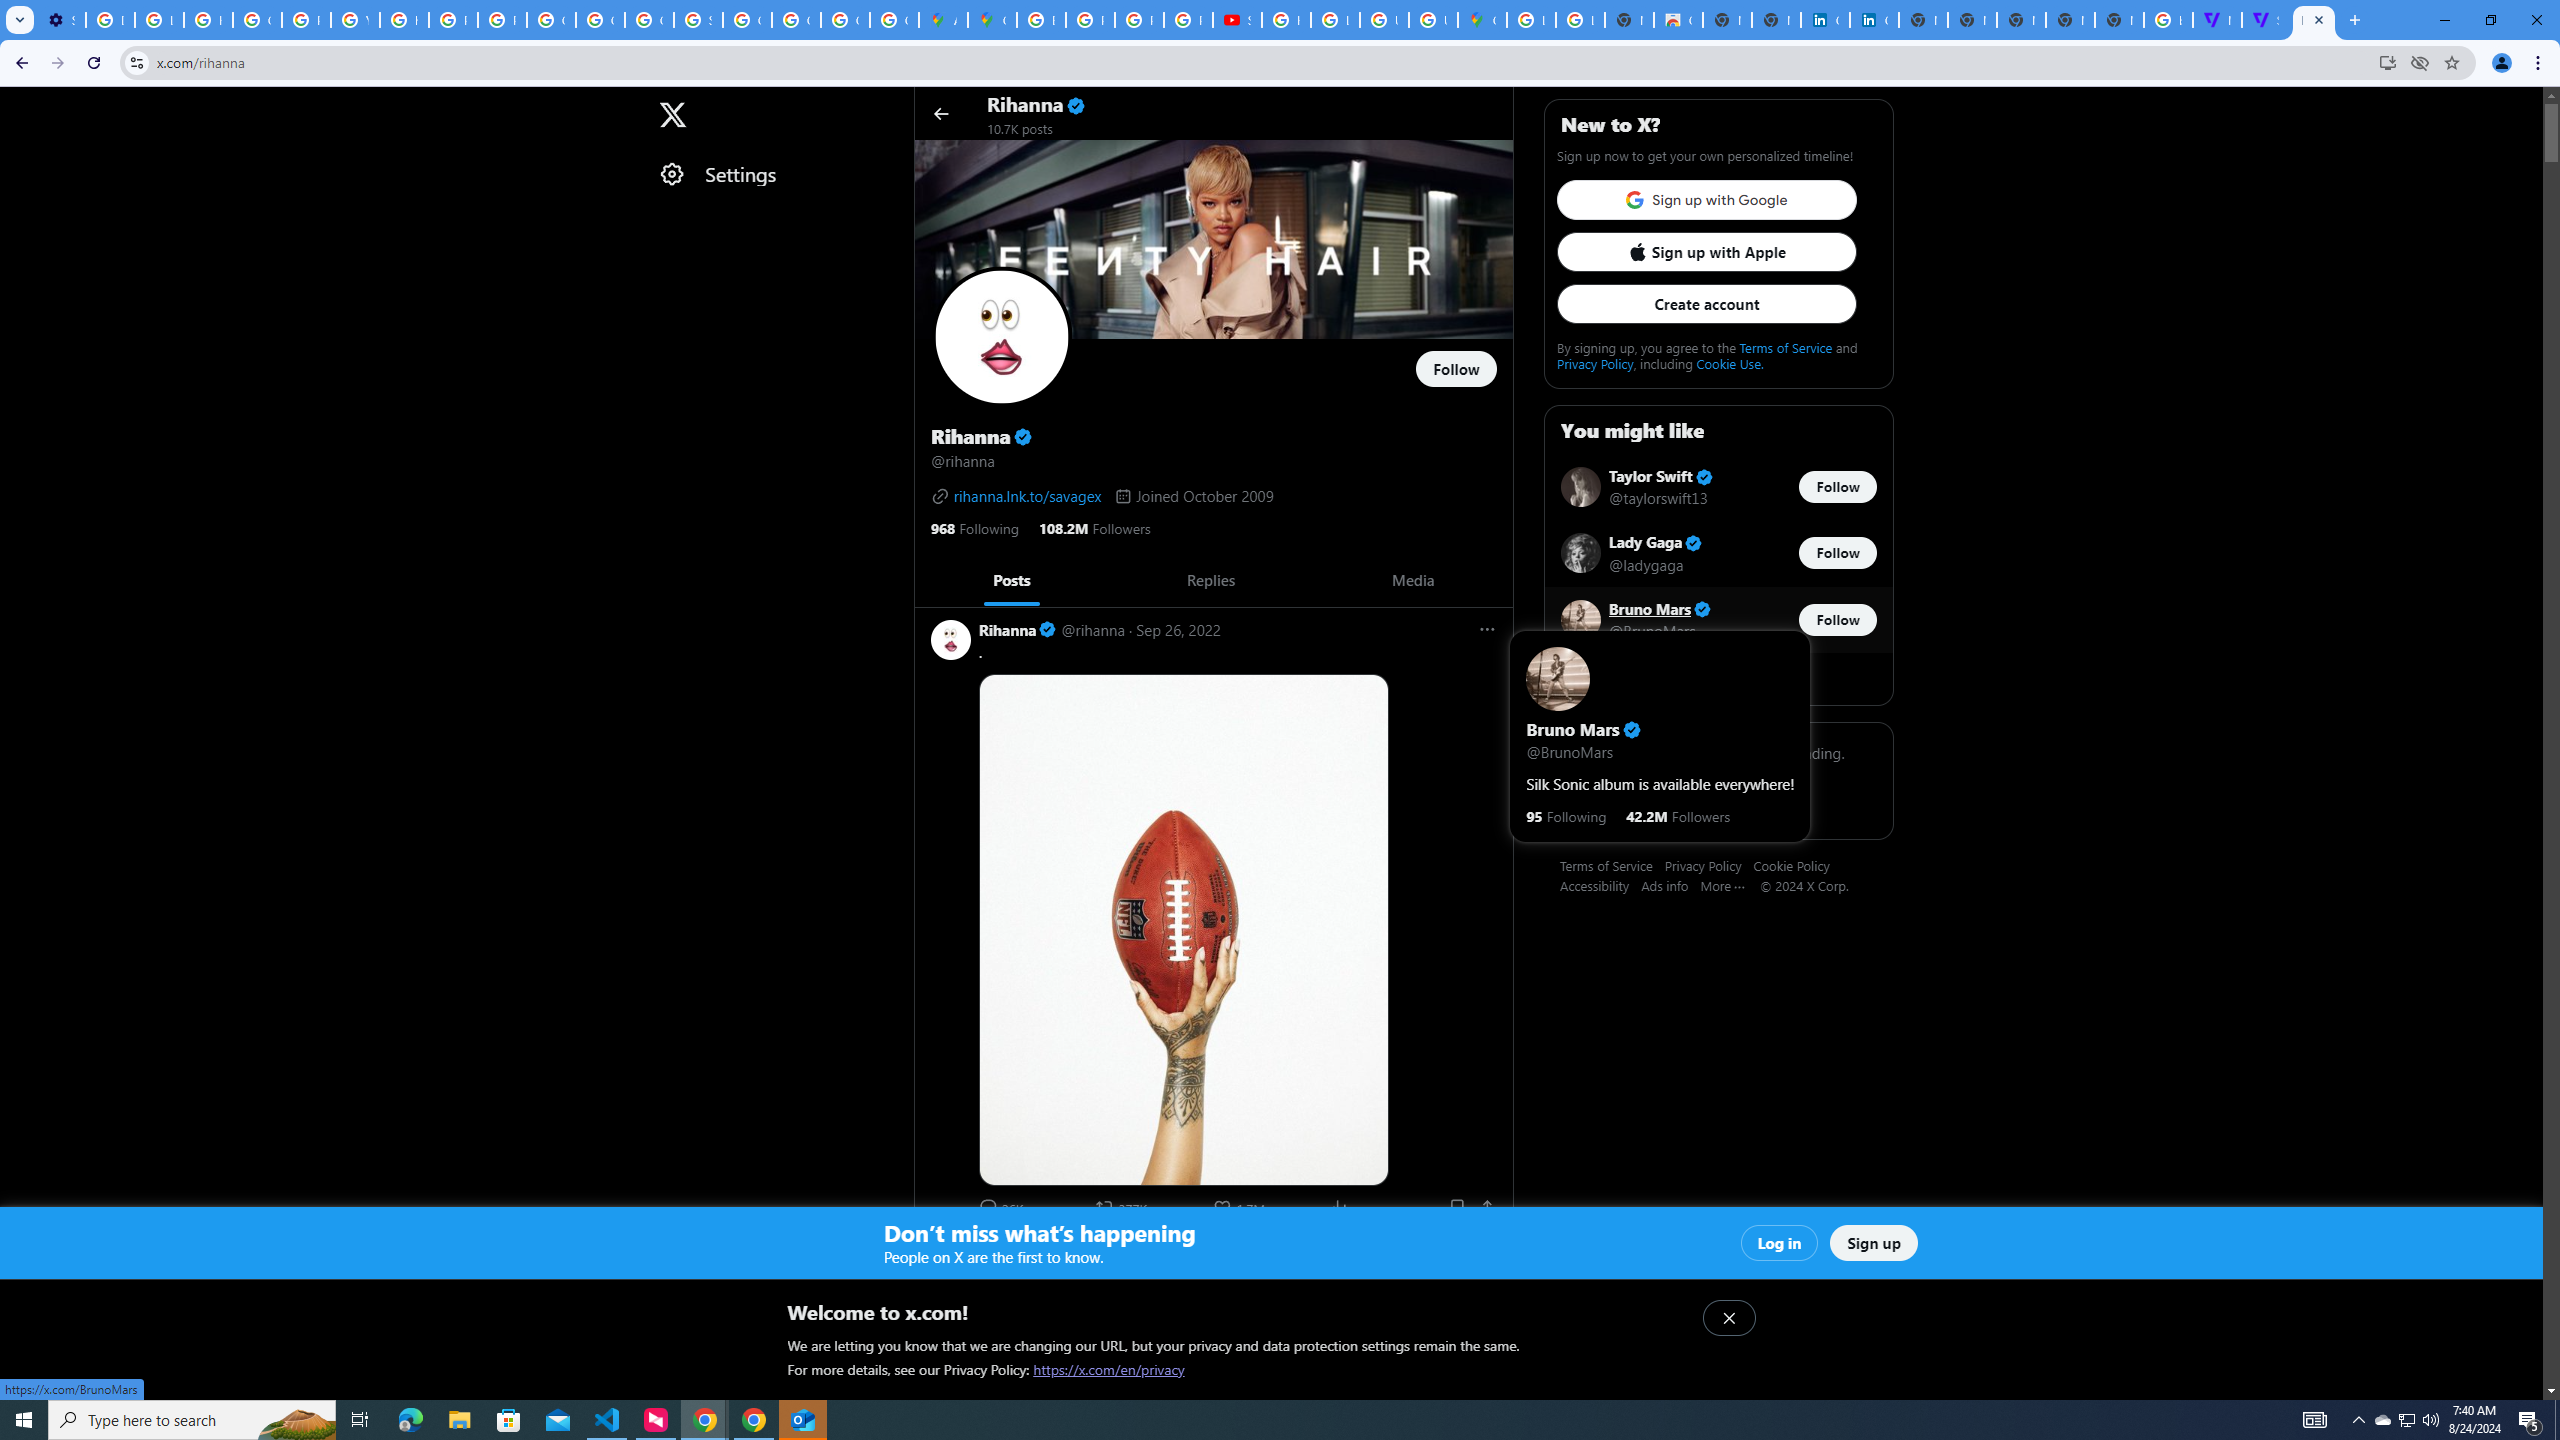 The width and height of the screenshot is (2560, 1440). Describe the element at coordinates (1010, 580) in the screenshot. I see `Posts` at that location.